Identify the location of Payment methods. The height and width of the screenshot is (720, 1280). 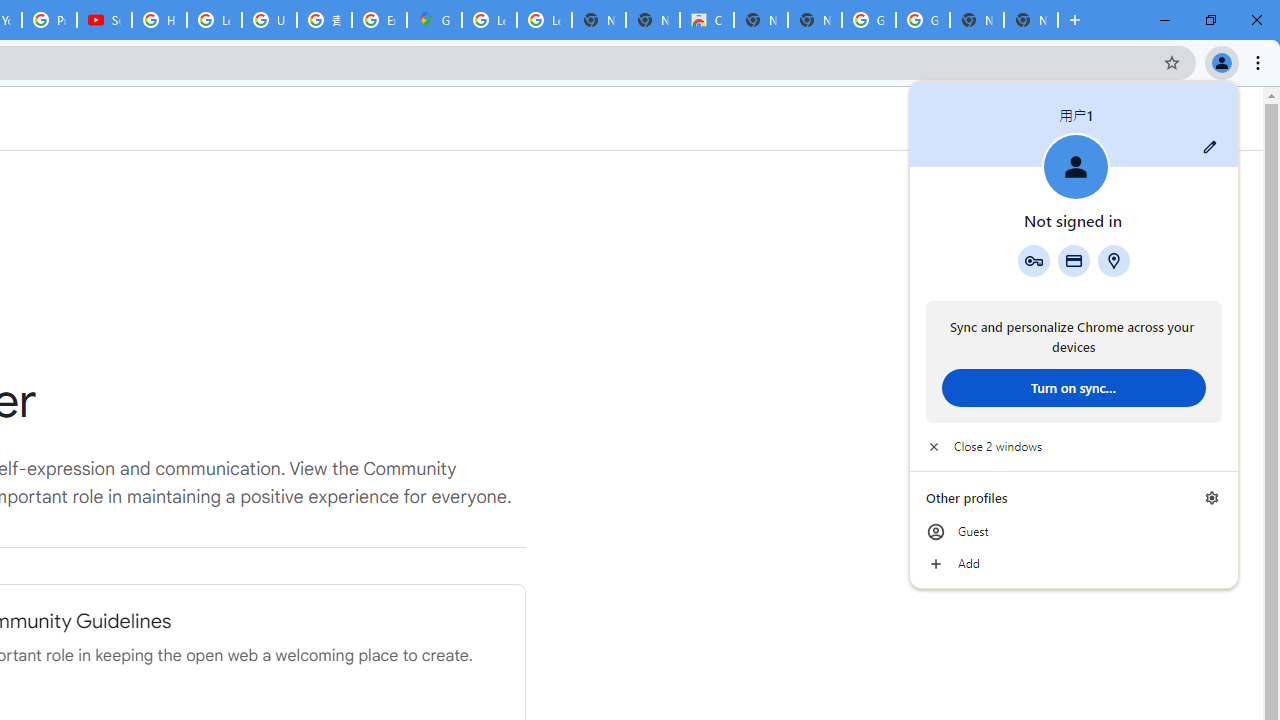
(1074, 260).